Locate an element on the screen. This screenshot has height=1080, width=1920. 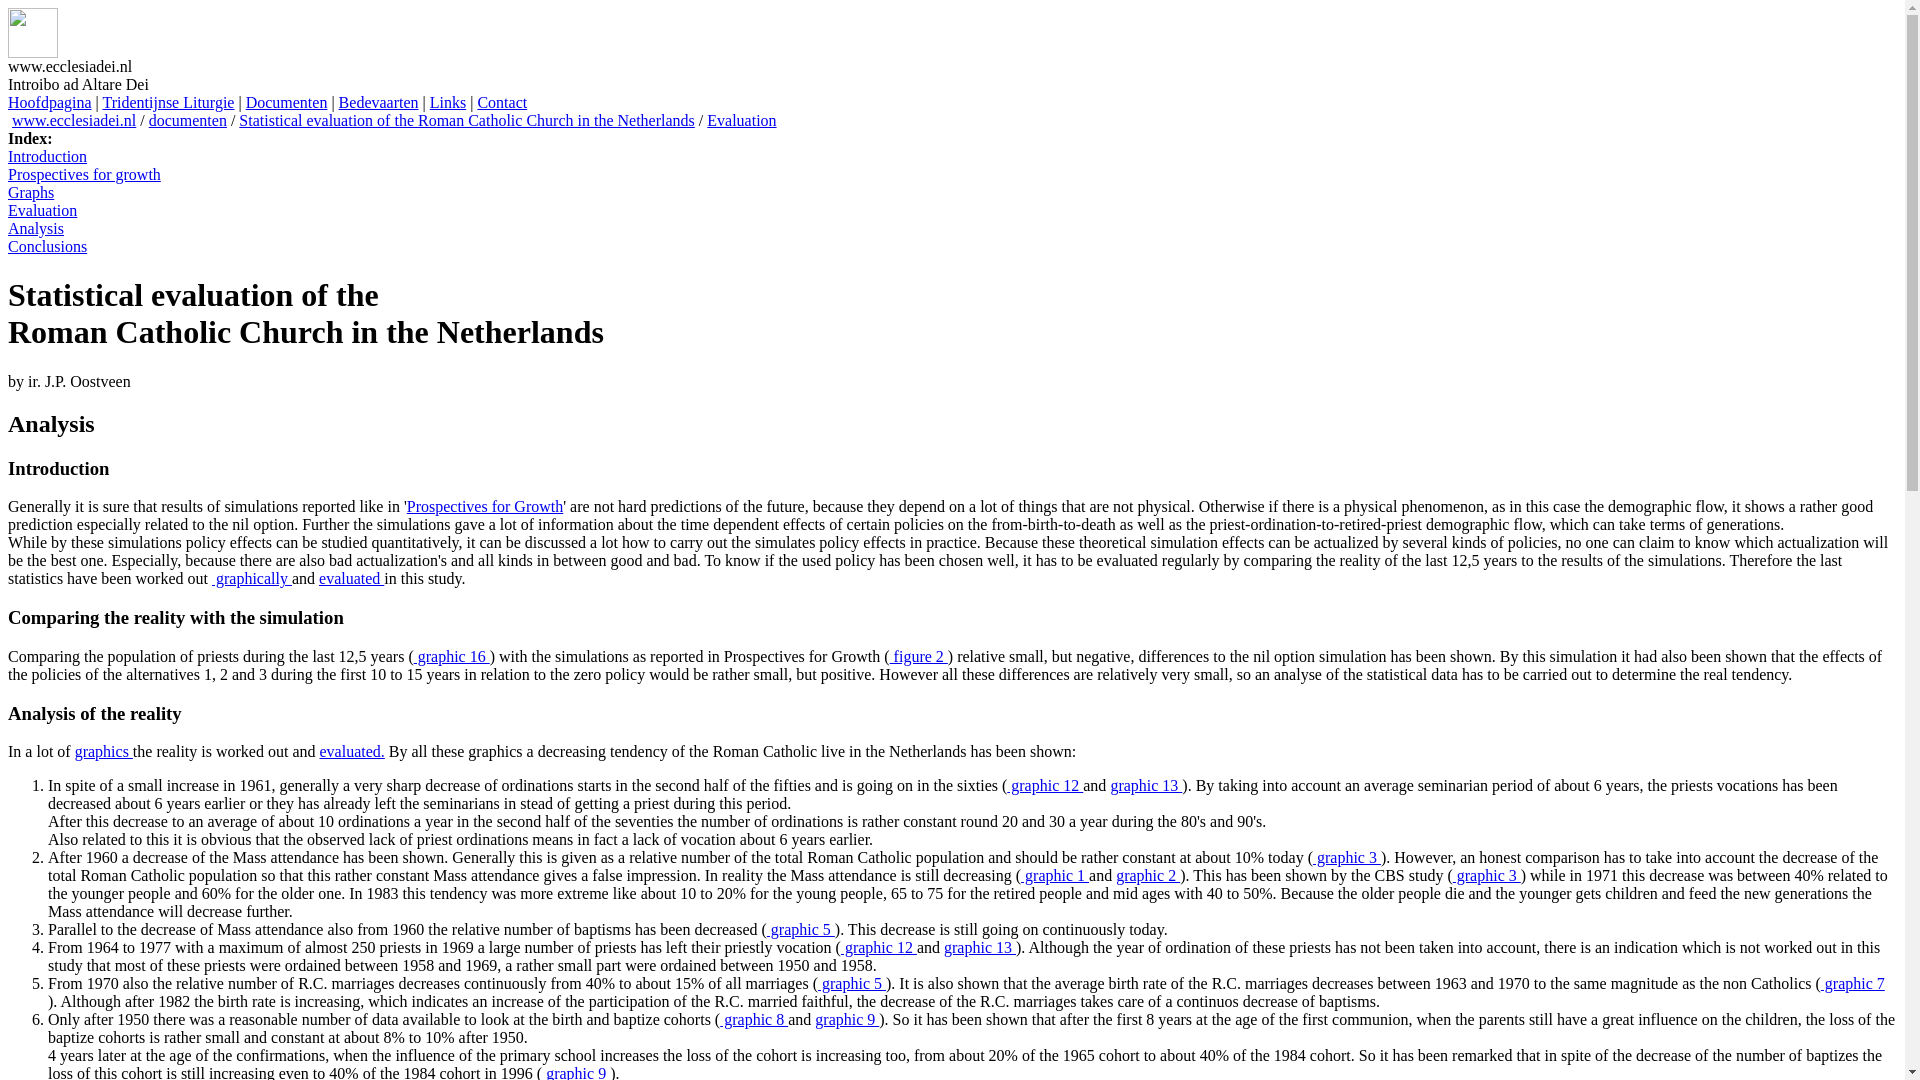
graphic 13 is located at coordinates (980, 946).